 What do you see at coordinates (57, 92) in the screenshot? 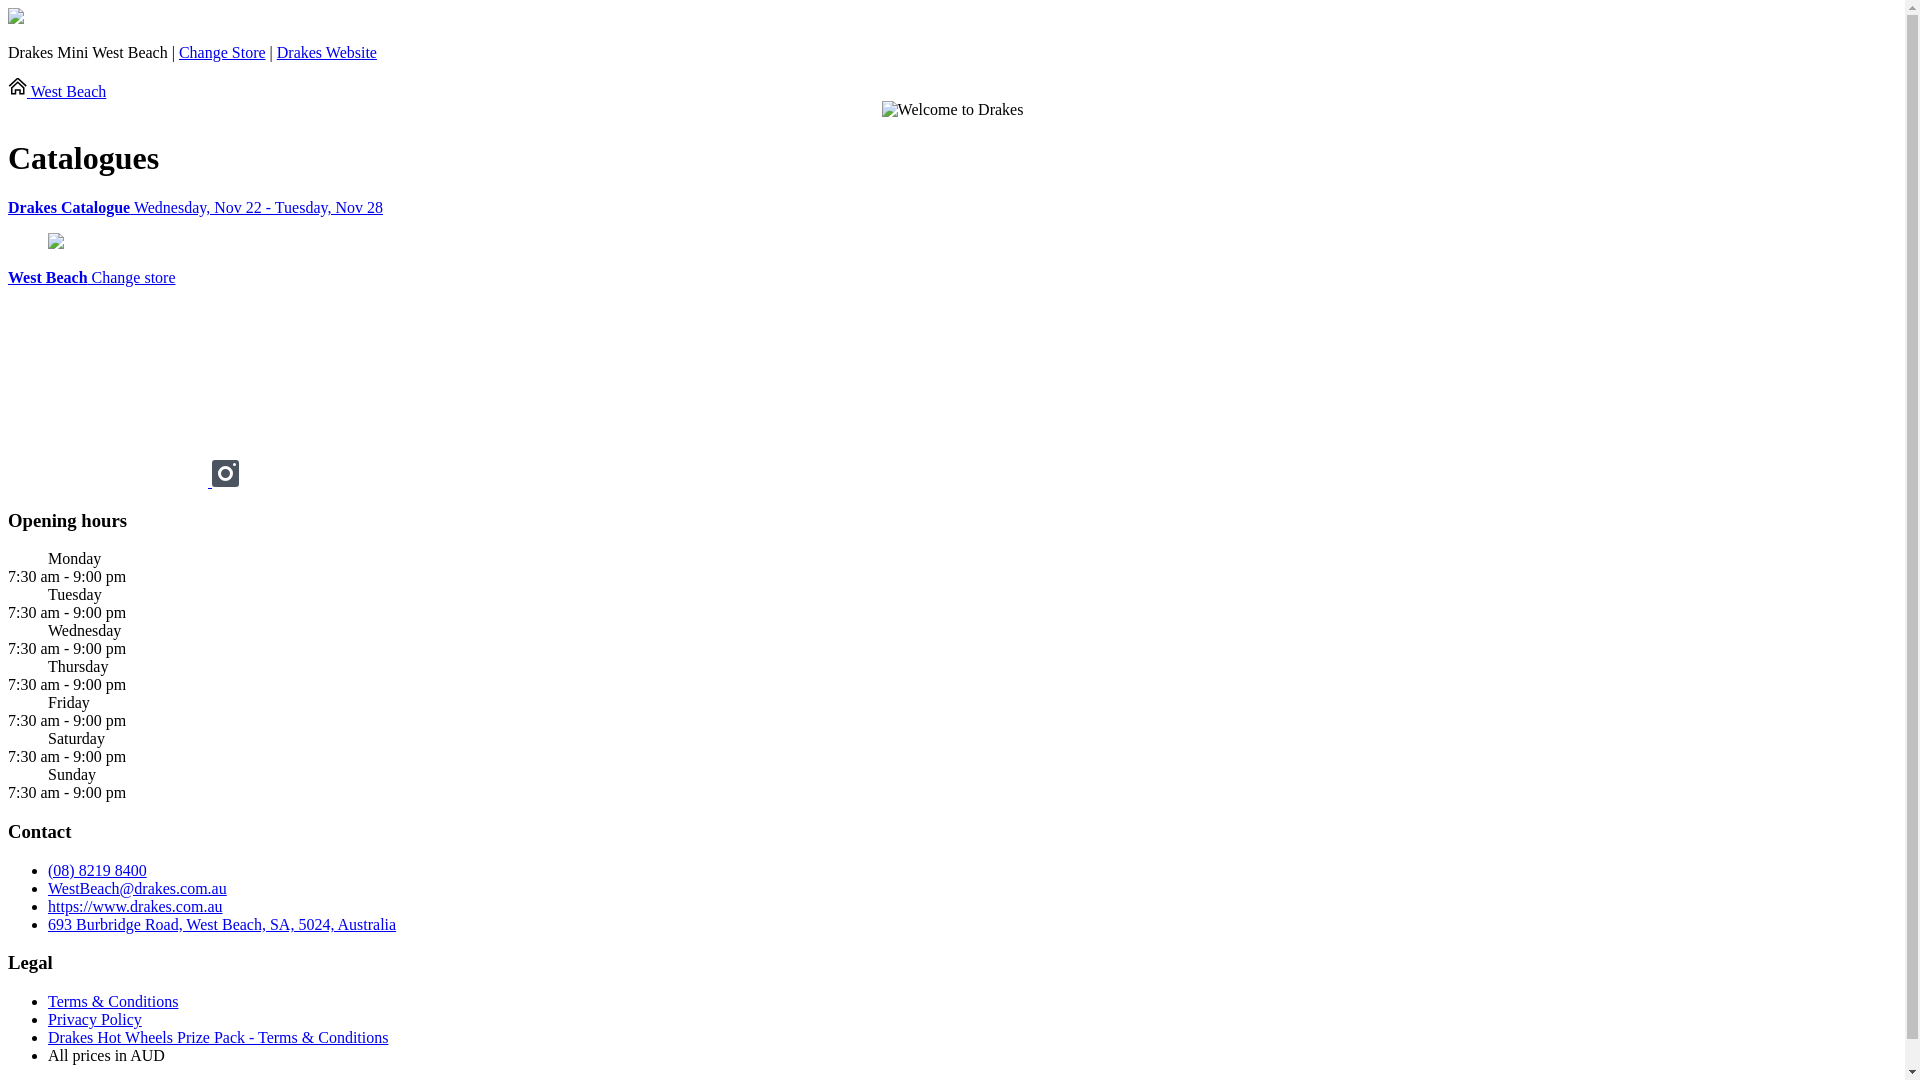
I see `West Beach` at bounding box center [57, 92].